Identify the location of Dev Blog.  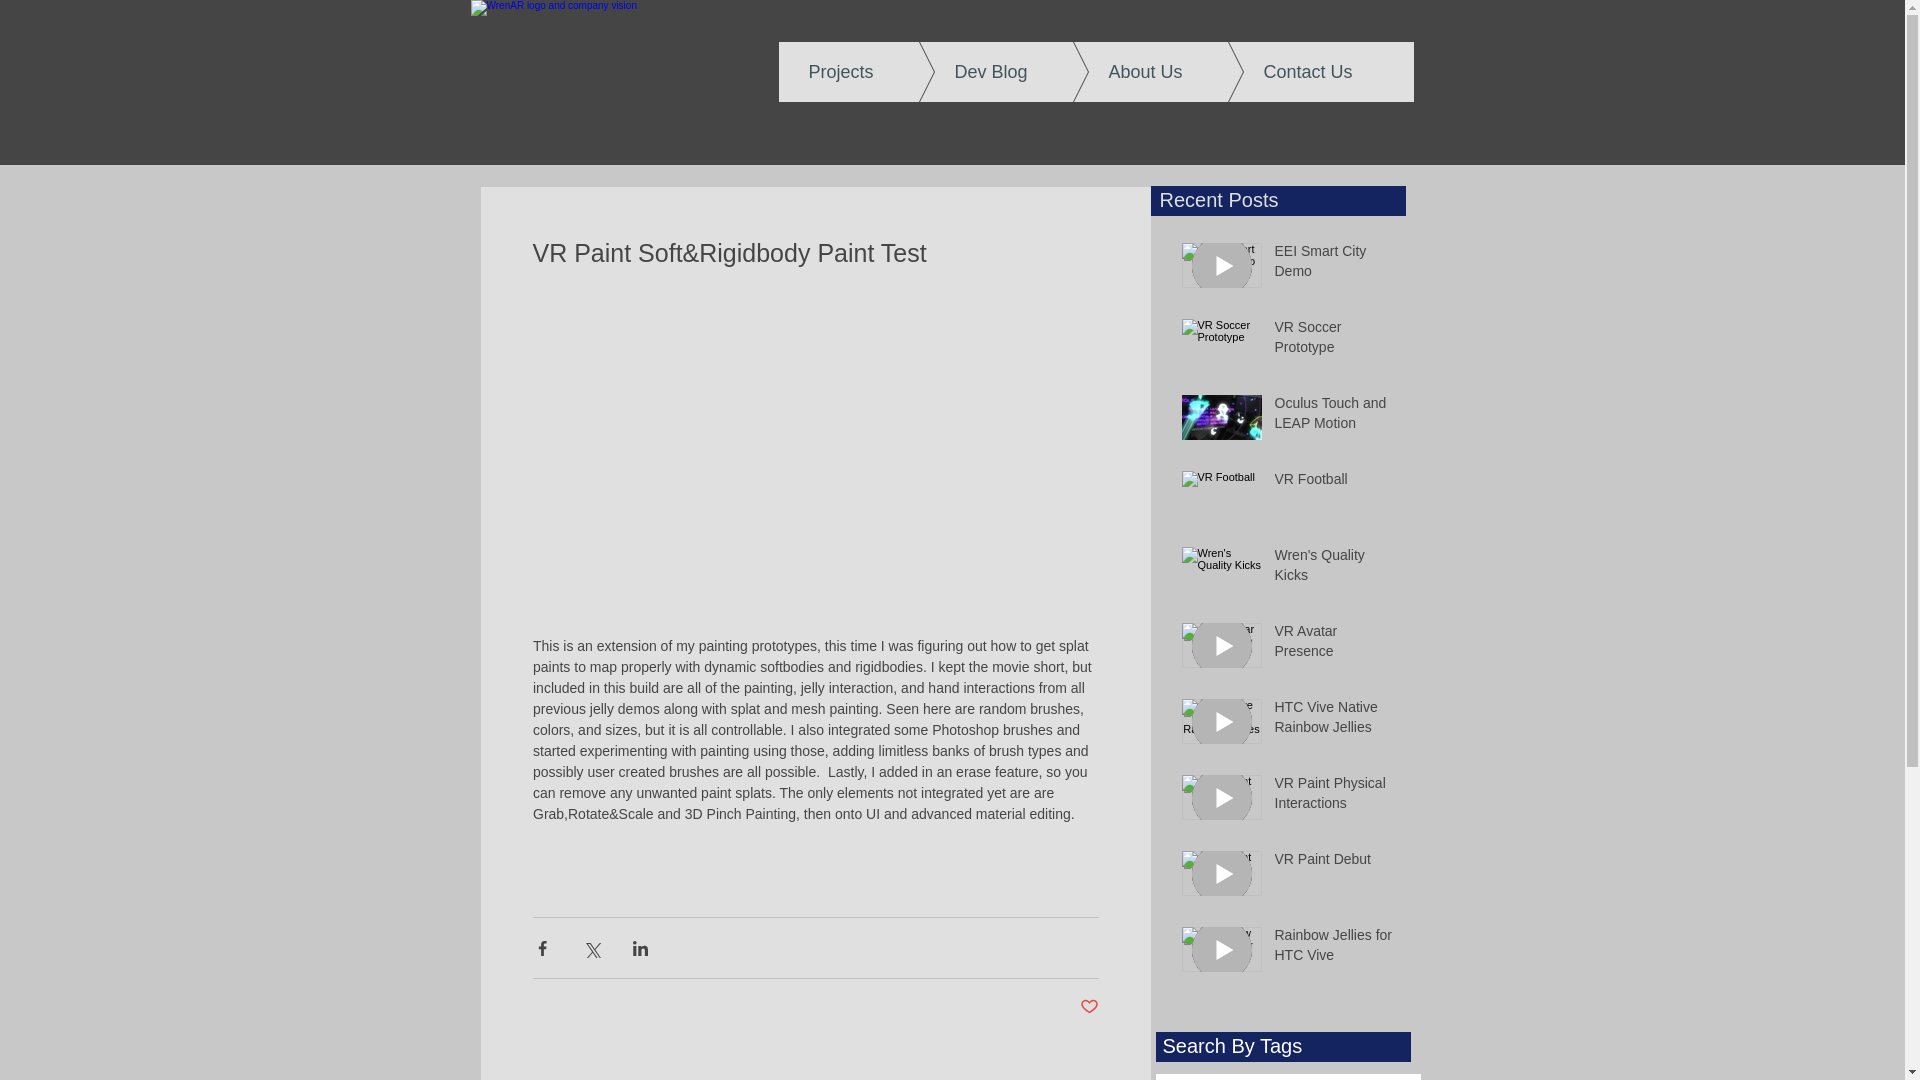
(975, 72).